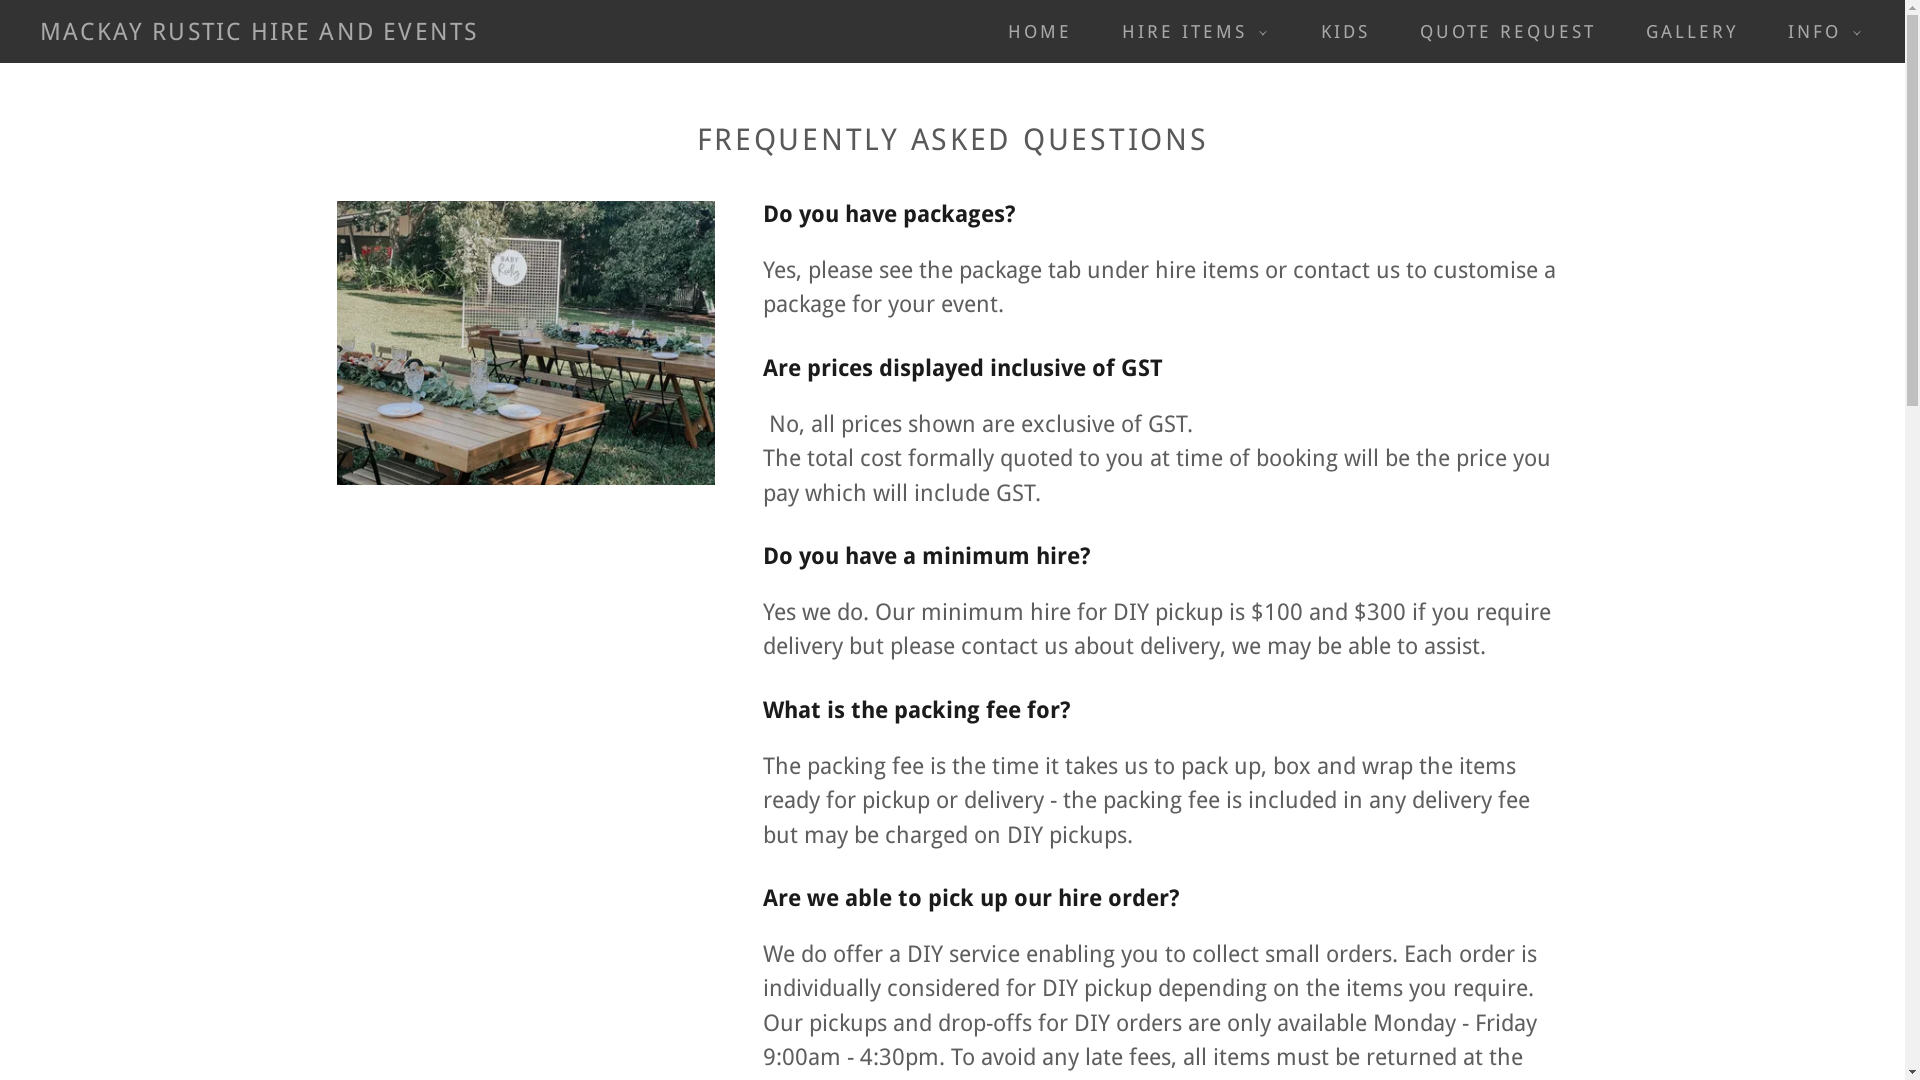  What do you see at coordinates (1030, 32) in the screenshot?
I see `HOME` at bounding box center [1030, 32].